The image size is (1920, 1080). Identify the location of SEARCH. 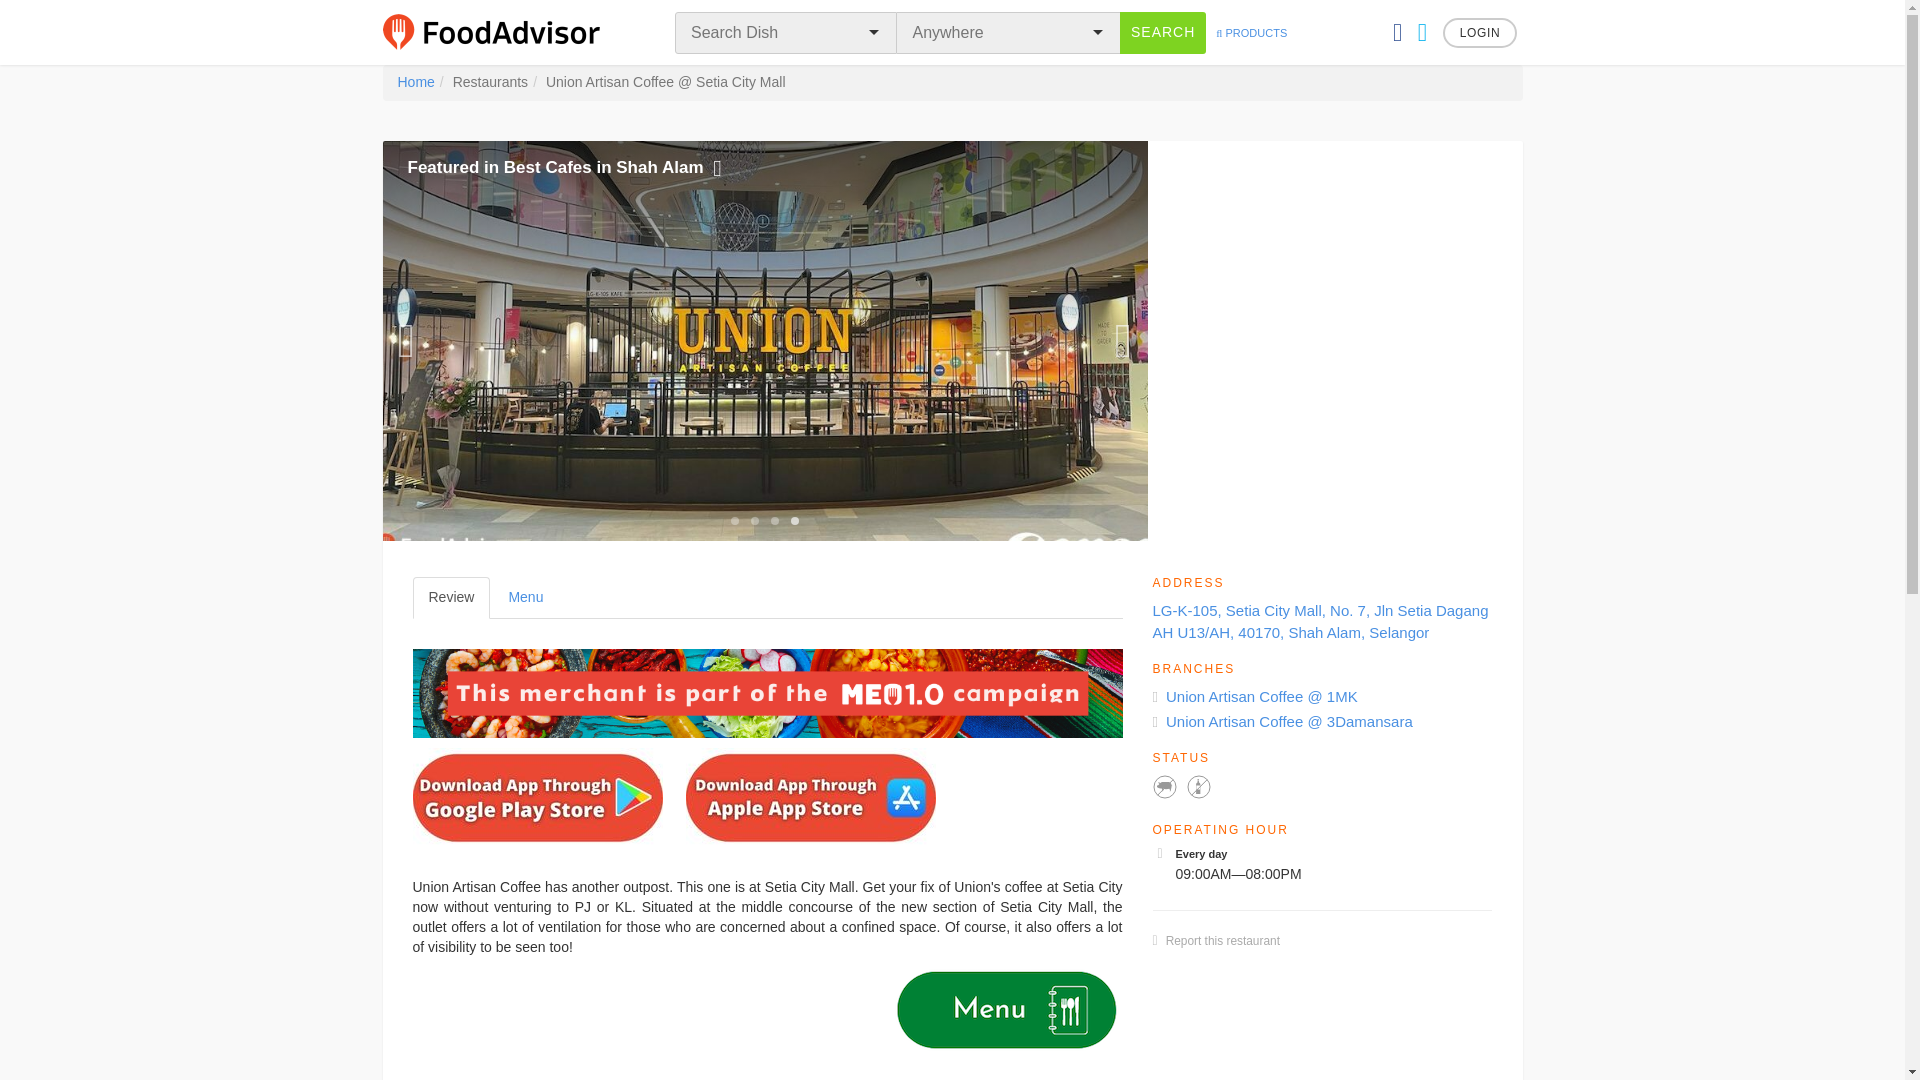
(1162, 32).